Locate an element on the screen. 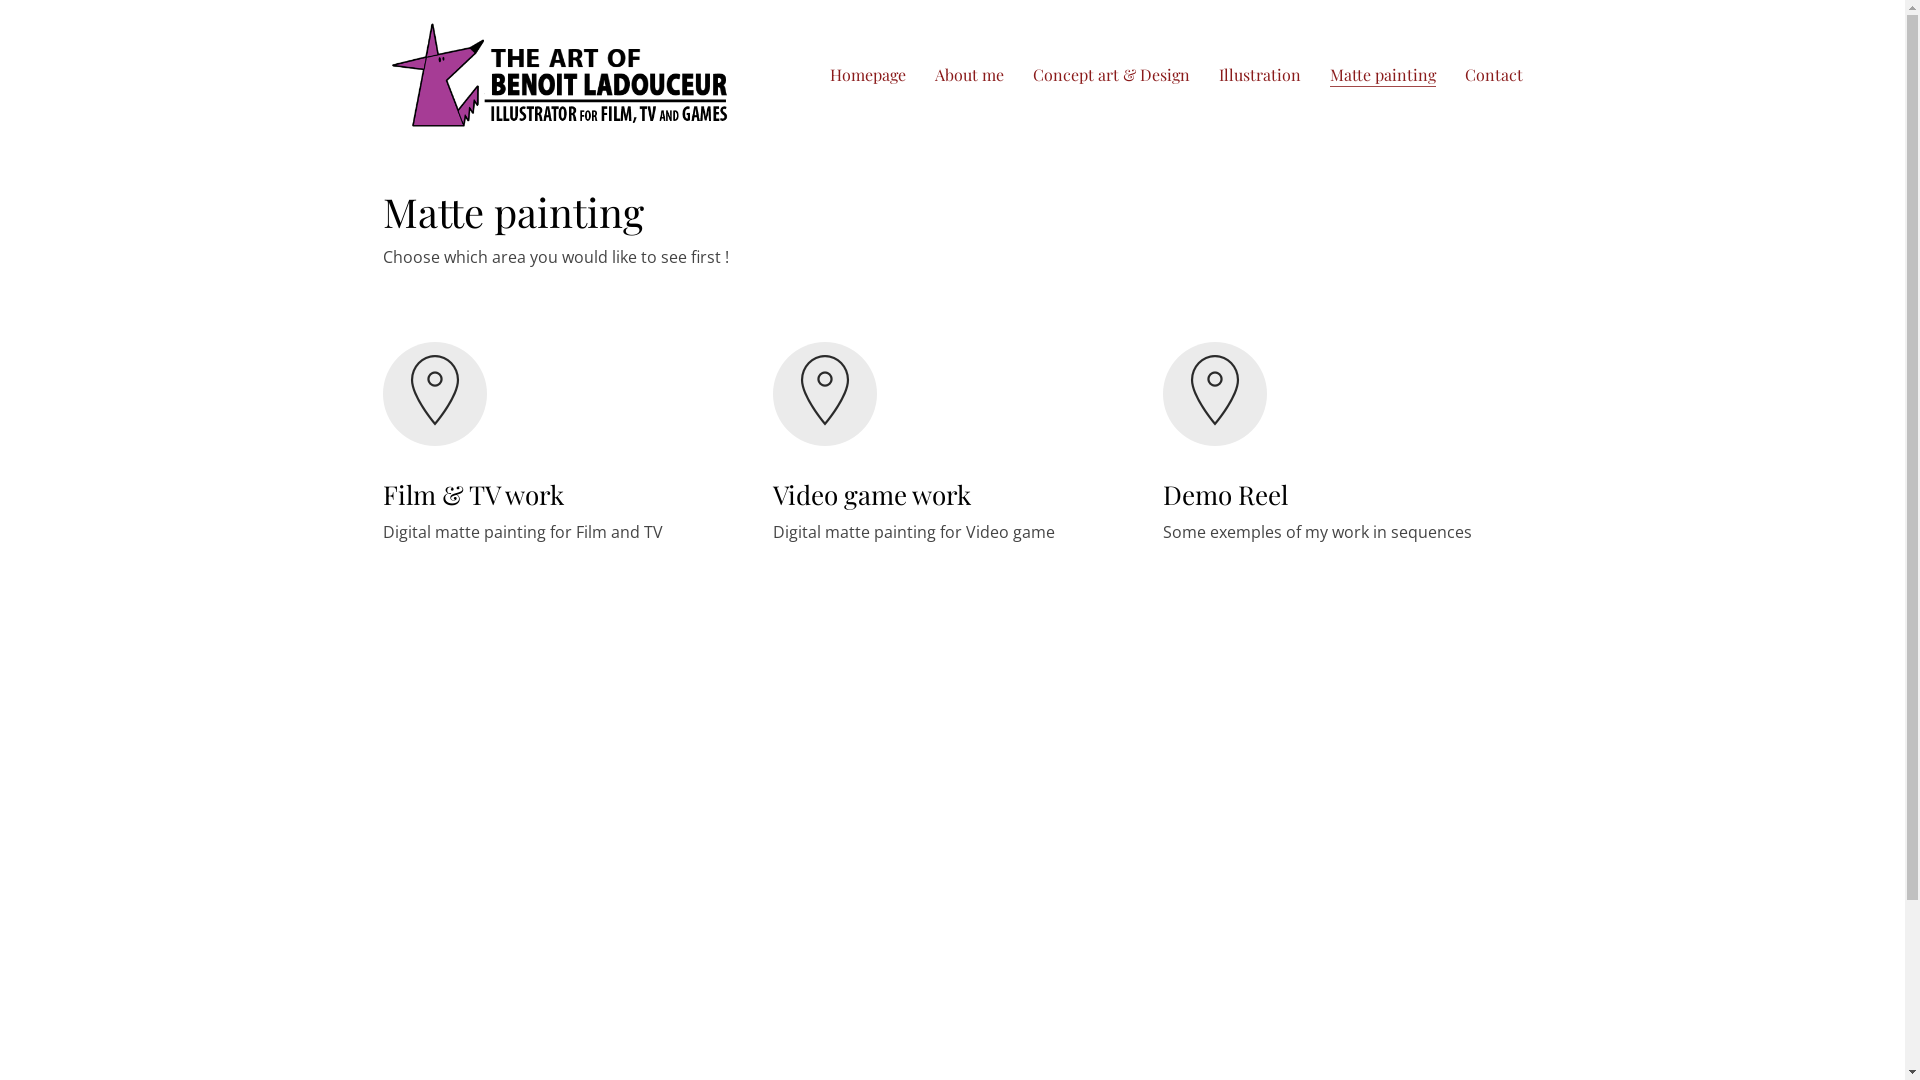 Image resolution: width=1920 pixels, height=1080 pixels. Concept art & Design is located at coordinates (1110, 74).